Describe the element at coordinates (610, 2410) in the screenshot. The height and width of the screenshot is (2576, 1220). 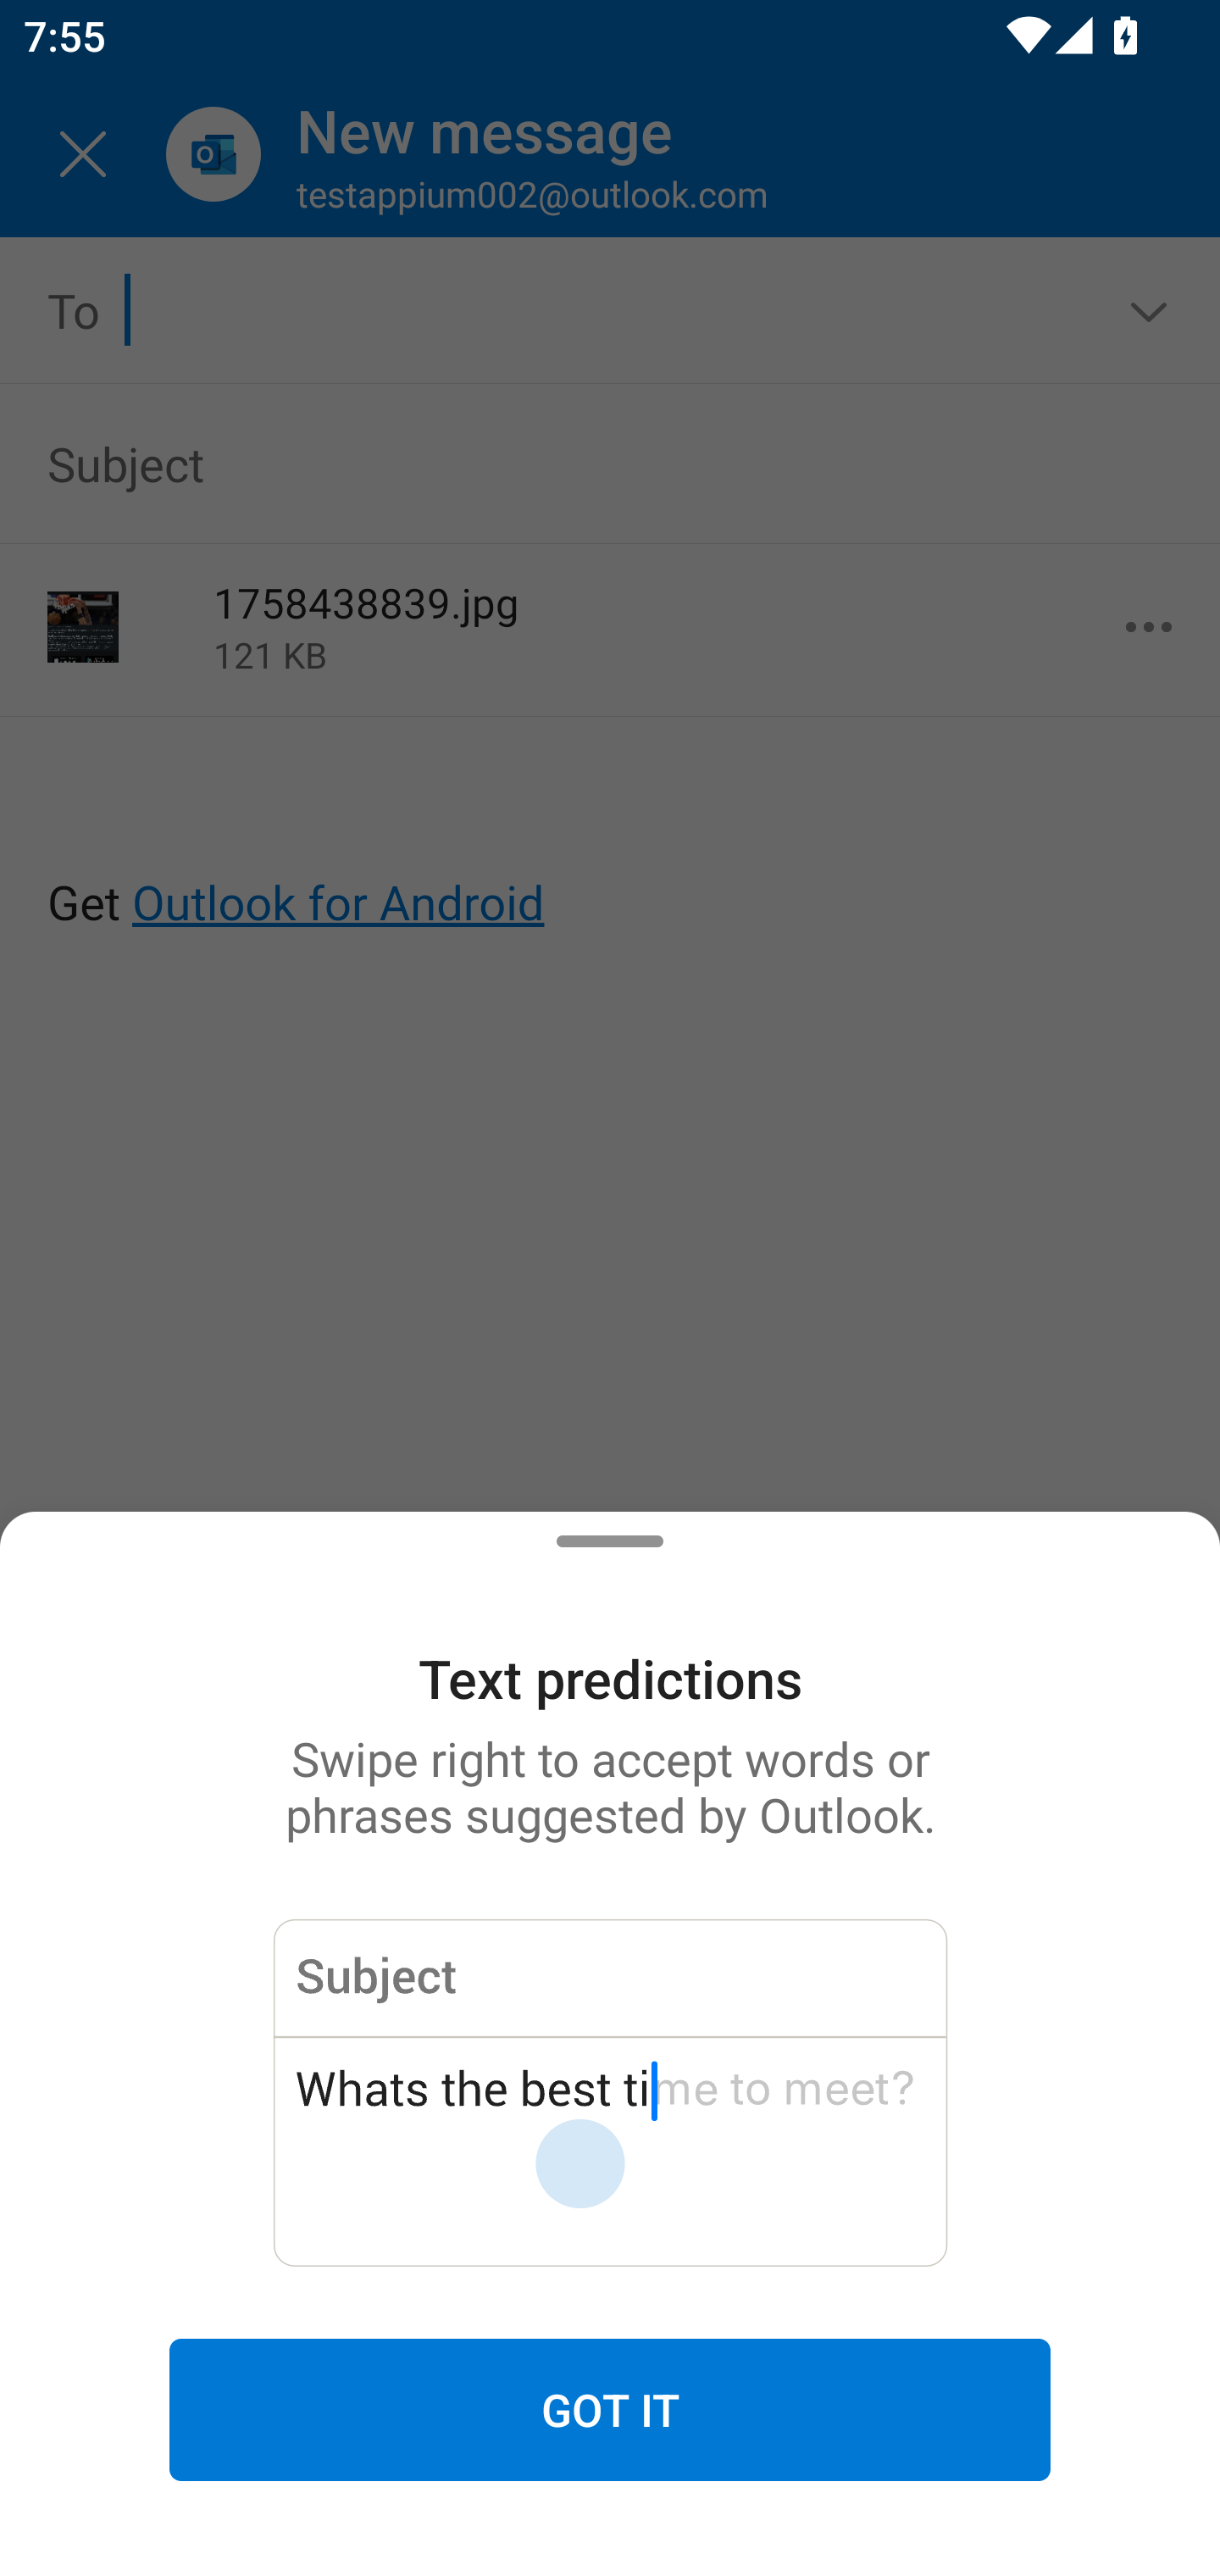
I see `GOT IT Got it` at that location.